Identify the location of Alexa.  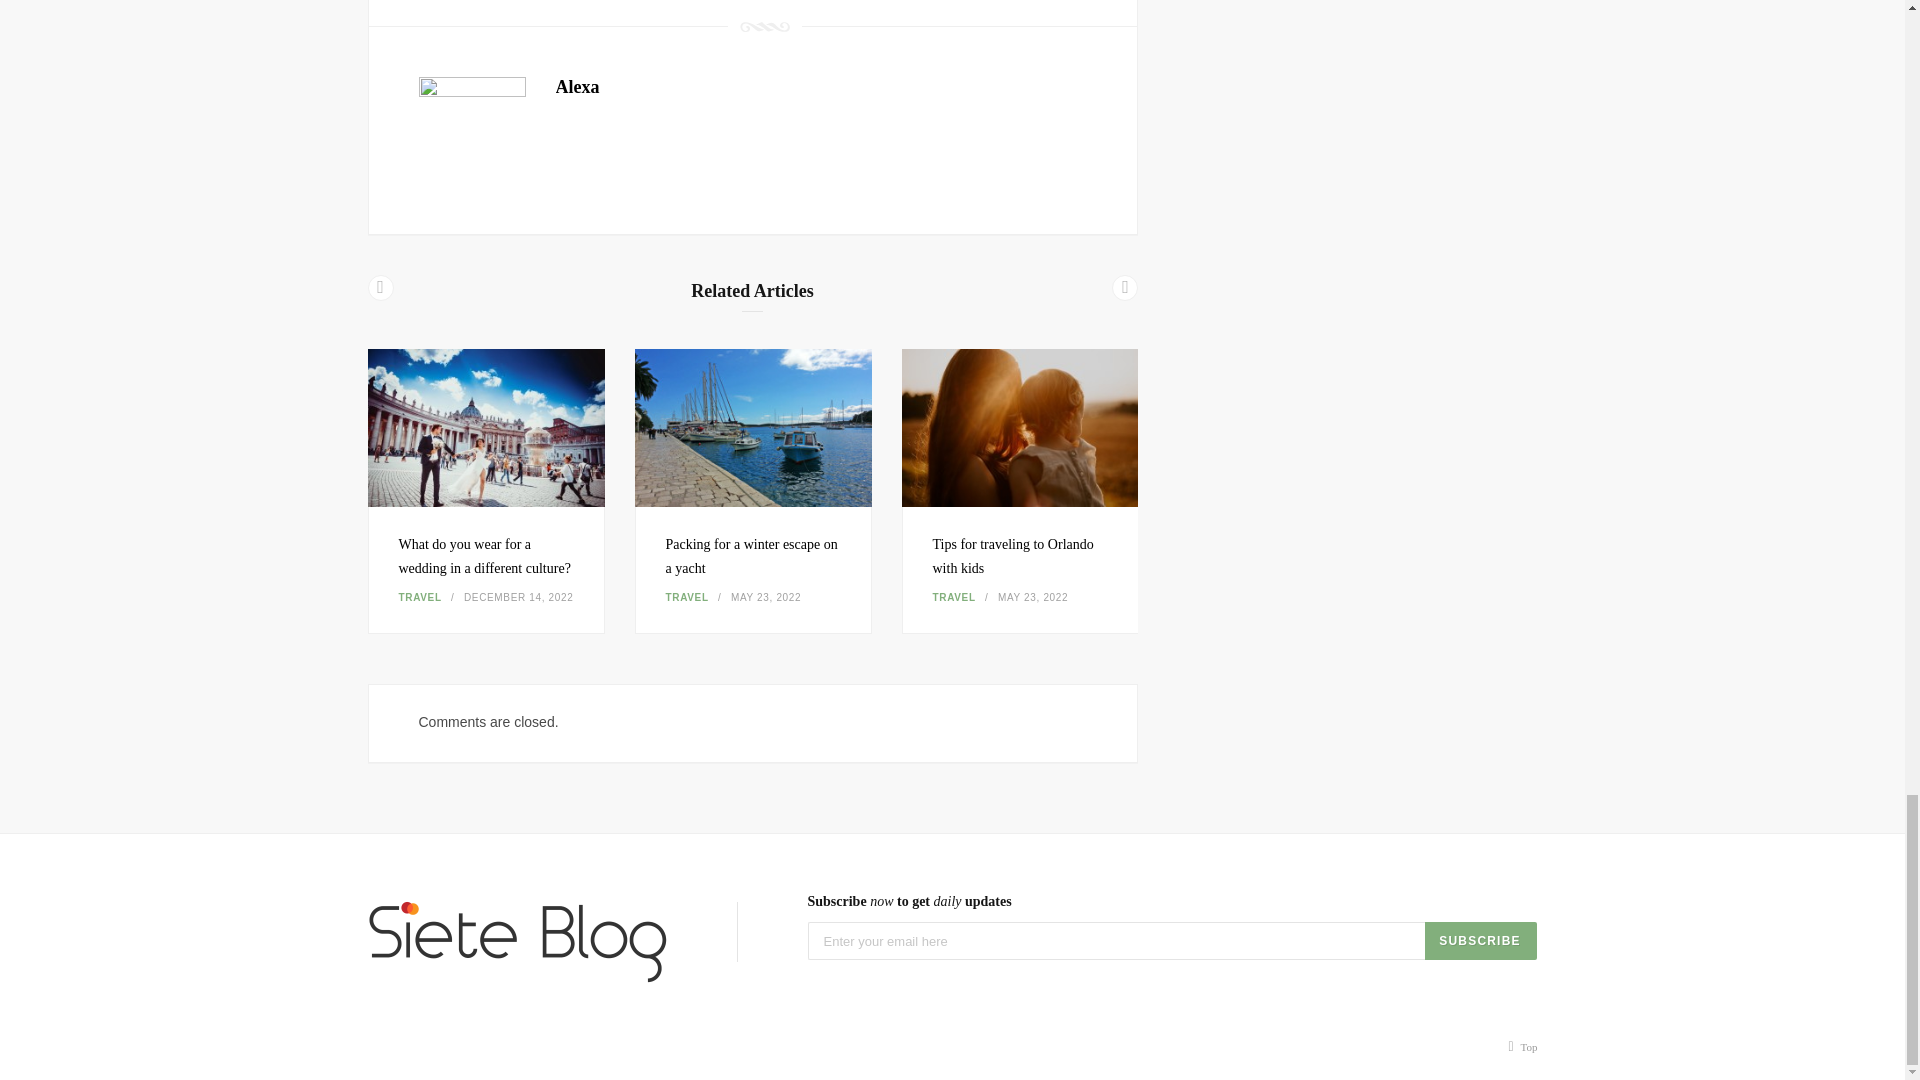
(578, 86).